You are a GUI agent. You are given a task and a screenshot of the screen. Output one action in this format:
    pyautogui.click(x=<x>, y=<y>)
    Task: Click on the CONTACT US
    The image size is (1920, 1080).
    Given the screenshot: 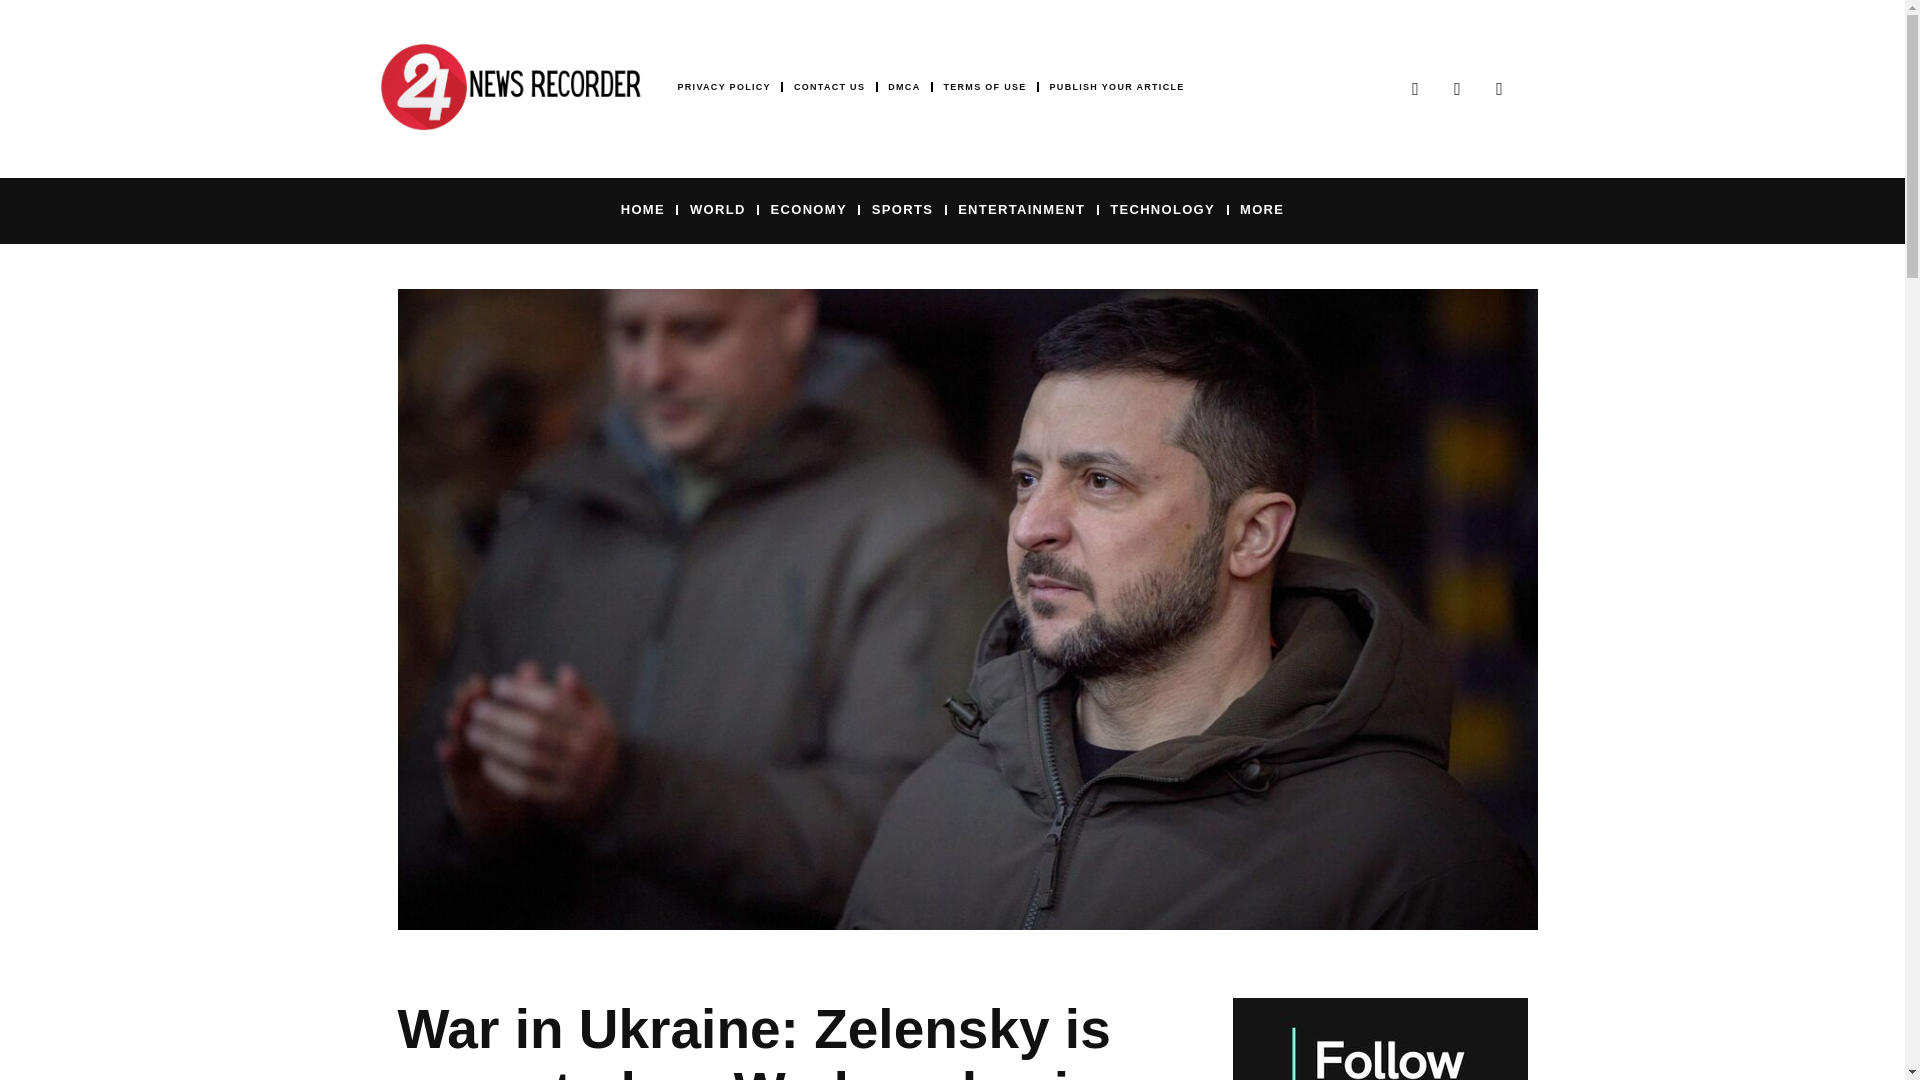 What is the action you would take?
    pyautogui.click(x=829, y=87)
    